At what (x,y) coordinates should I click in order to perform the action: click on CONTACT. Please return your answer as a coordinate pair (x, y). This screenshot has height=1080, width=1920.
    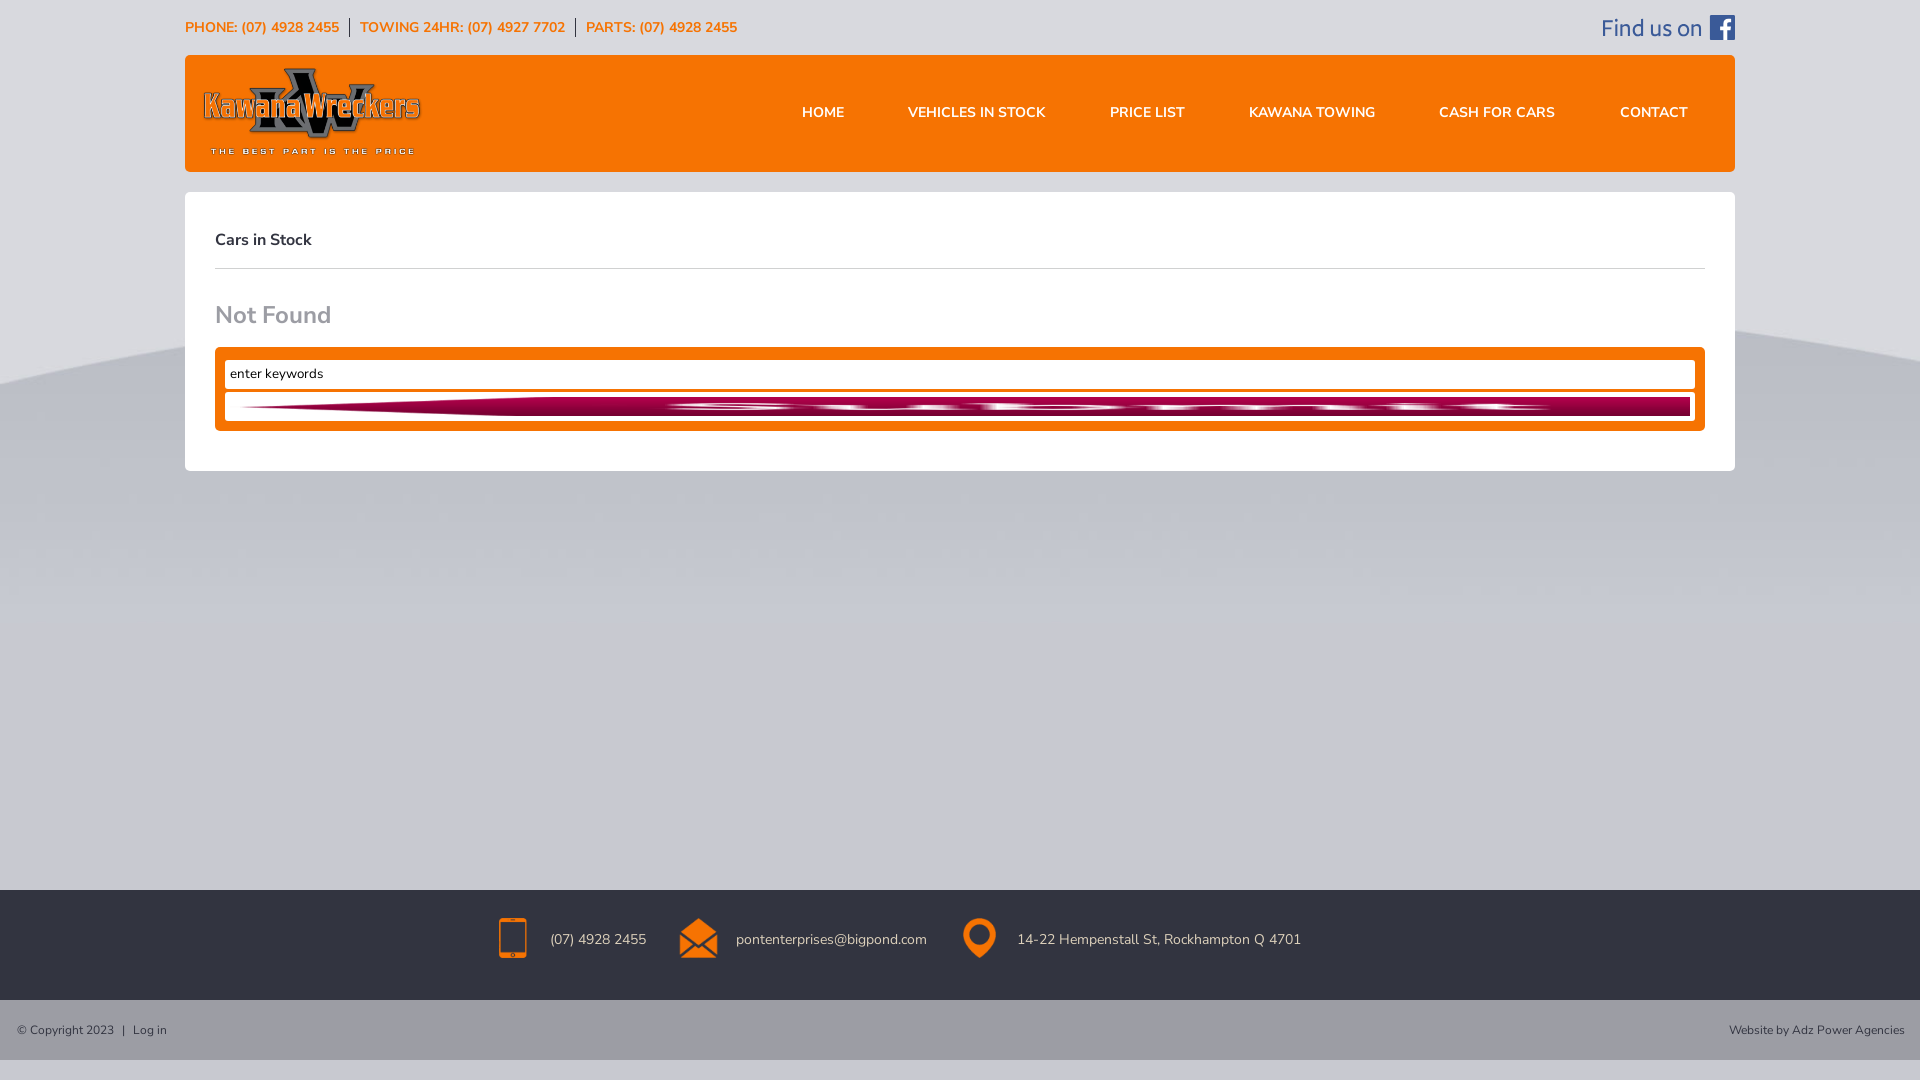
    Looking at the image, I should click on (1654, 114).